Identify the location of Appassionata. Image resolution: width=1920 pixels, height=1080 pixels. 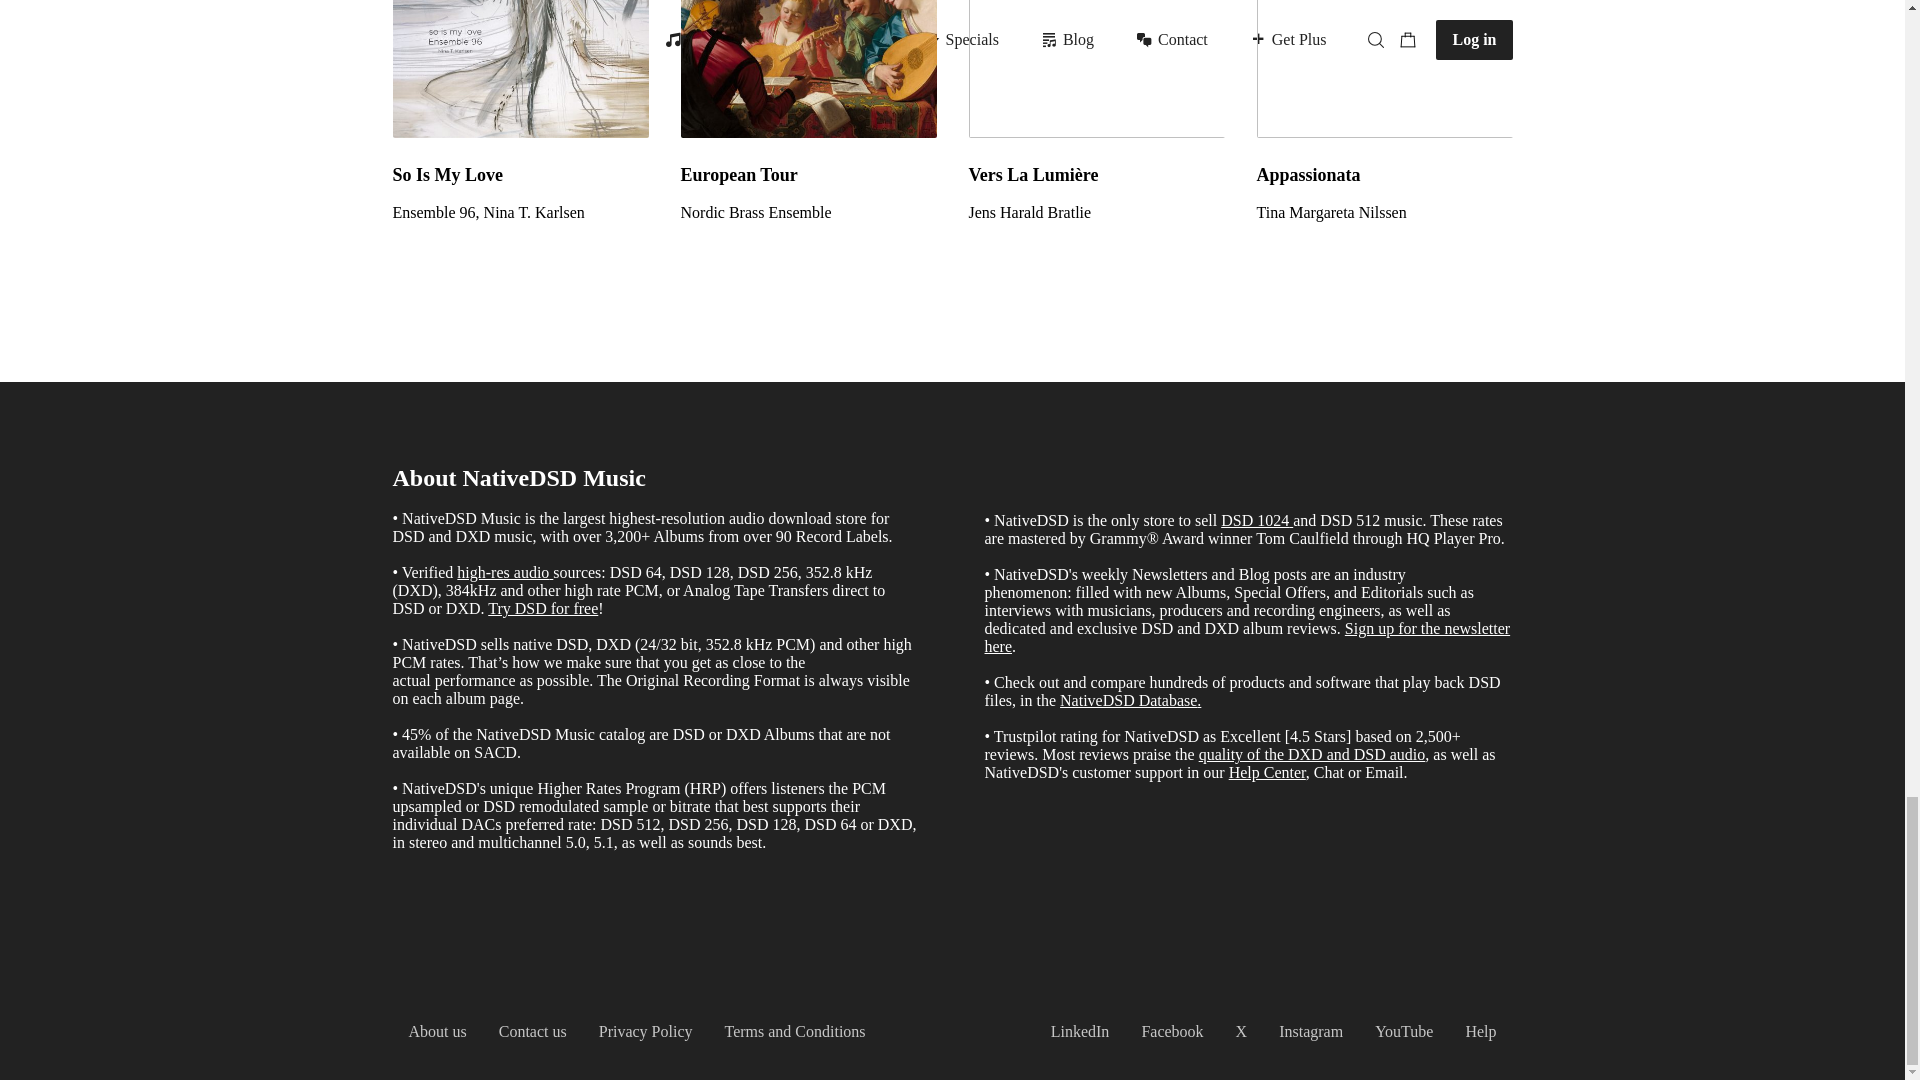
(1384, 174).